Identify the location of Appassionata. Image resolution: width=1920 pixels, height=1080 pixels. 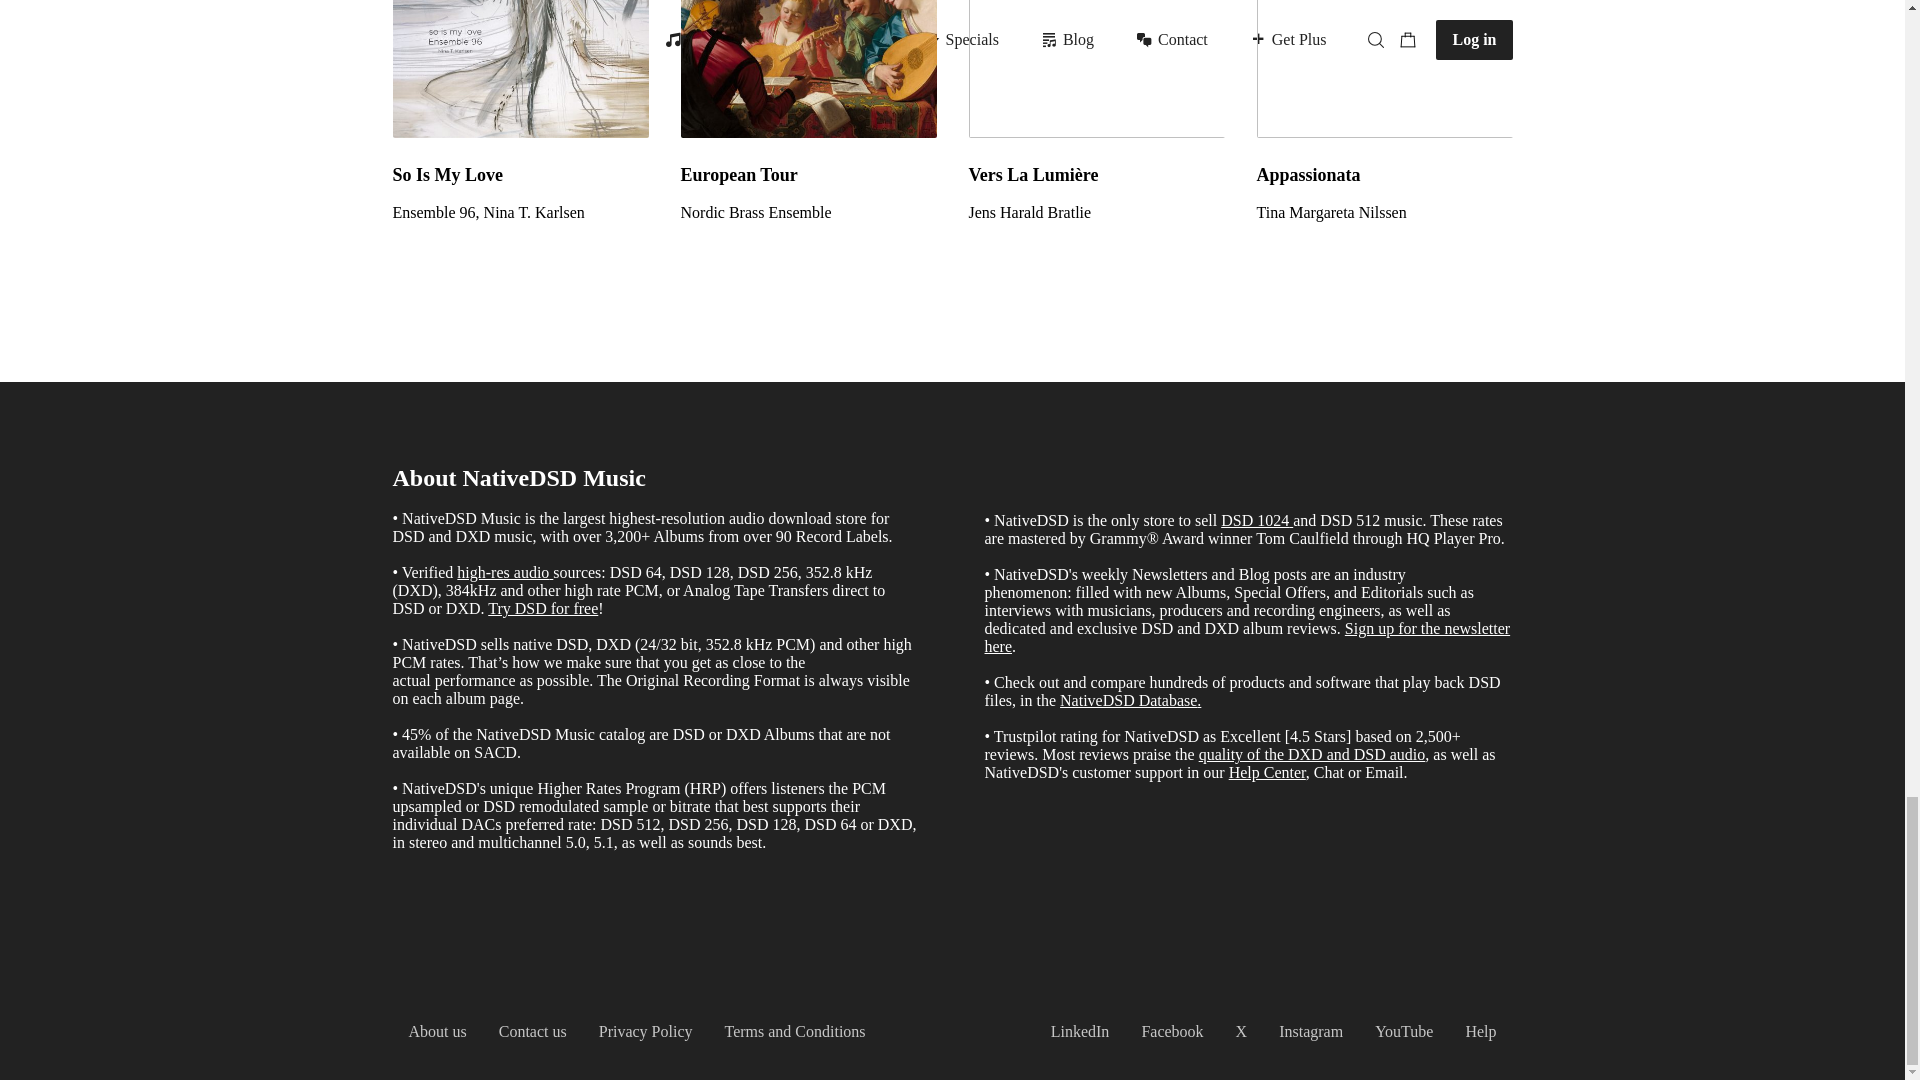
(1384, 174).